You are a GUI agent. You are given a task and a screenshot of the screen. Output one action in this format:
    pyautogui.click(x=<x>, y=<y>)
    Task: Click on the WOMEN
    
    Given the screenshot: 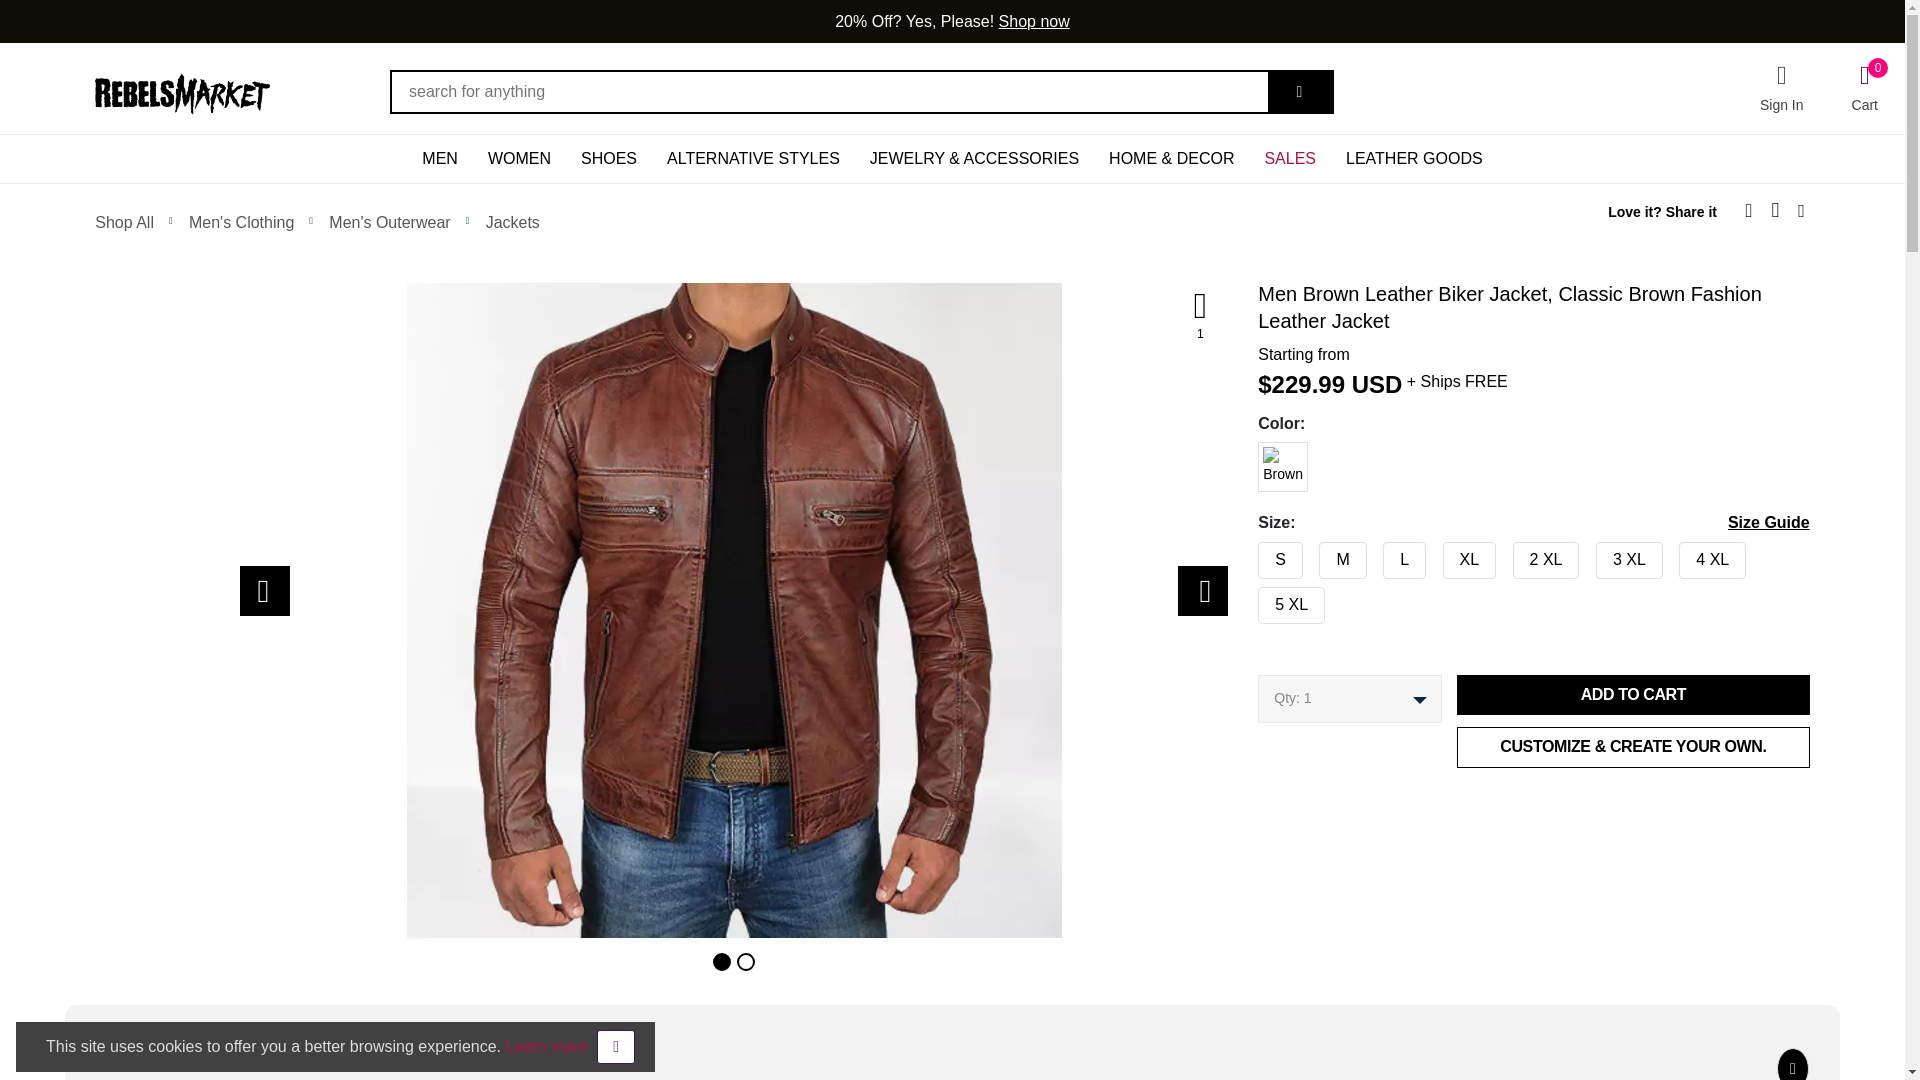 What is the action you would take?
    pyautogui.click(x=519, y=158)
    